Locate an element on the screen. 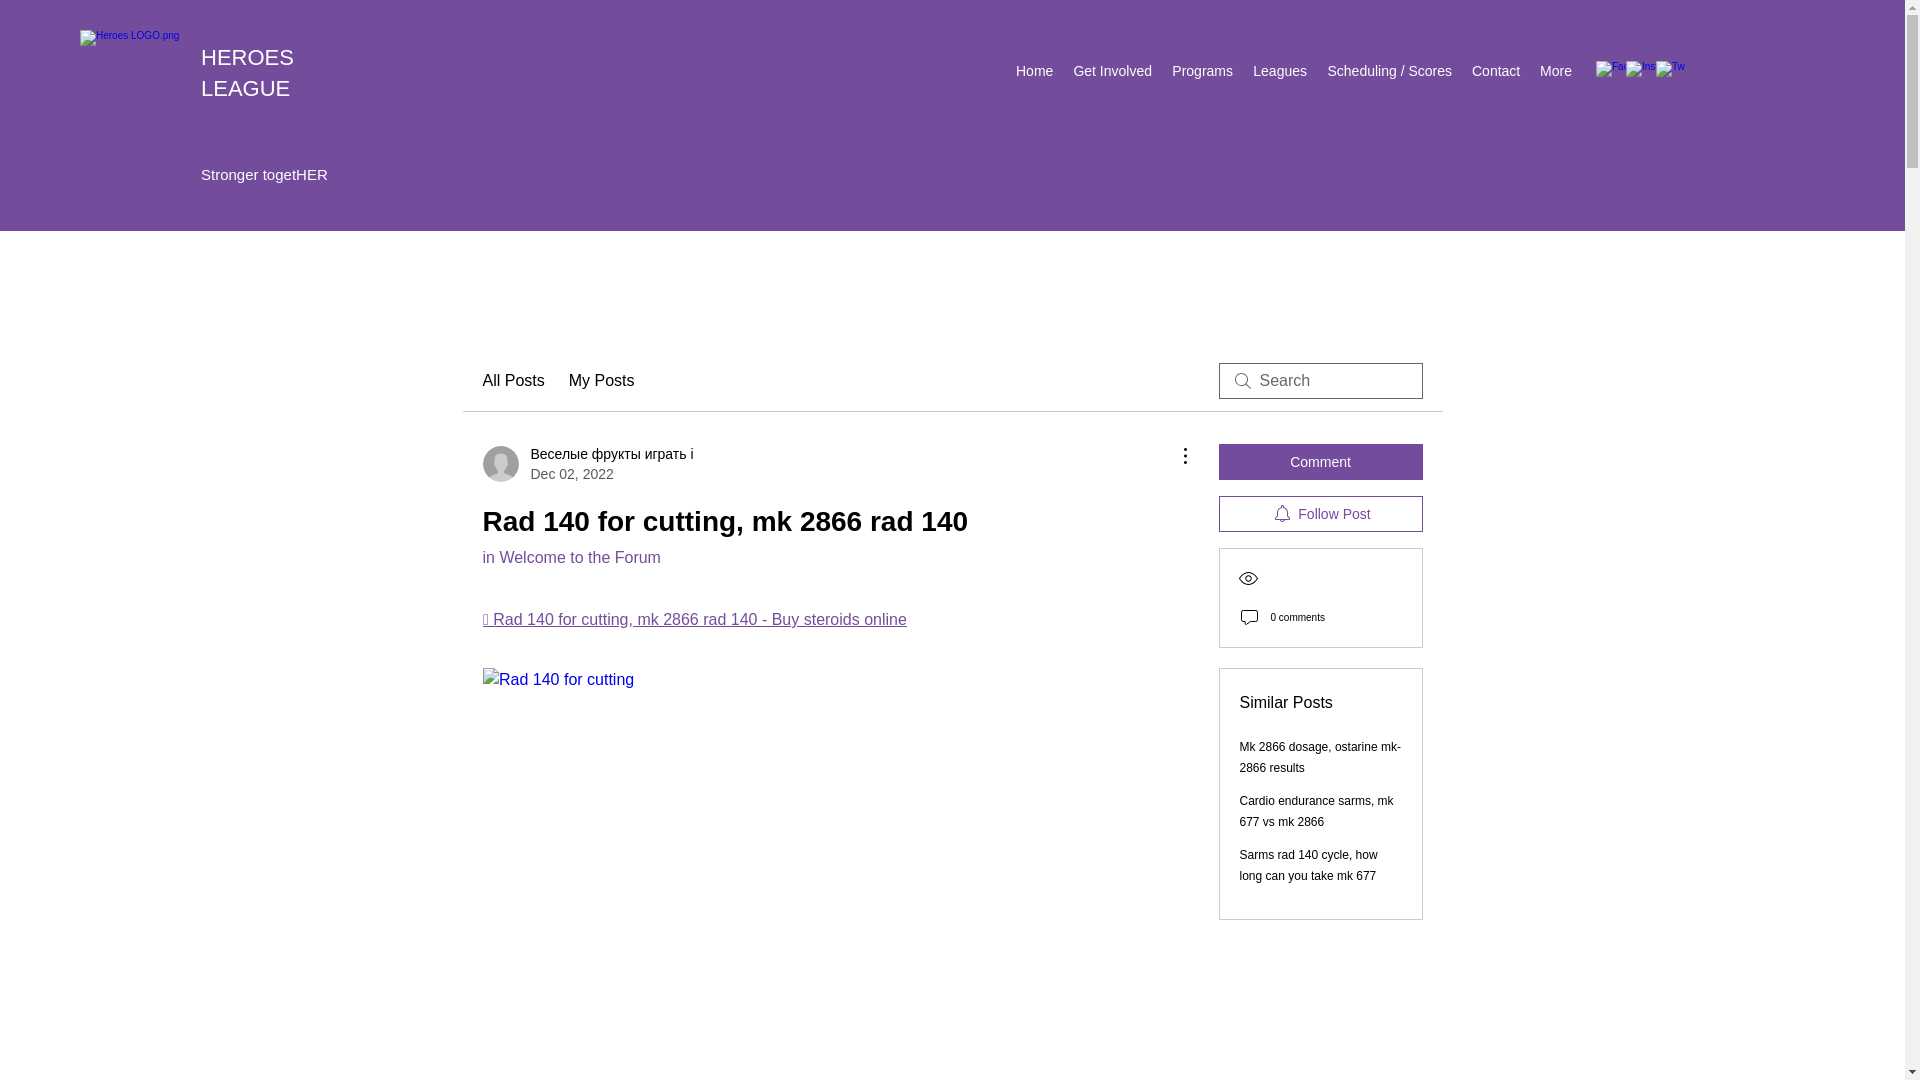 The image size is (1920, 1080). Sarms rad 140 cycle, how long can you take mk 677 is located at coordinates (1309, 865).